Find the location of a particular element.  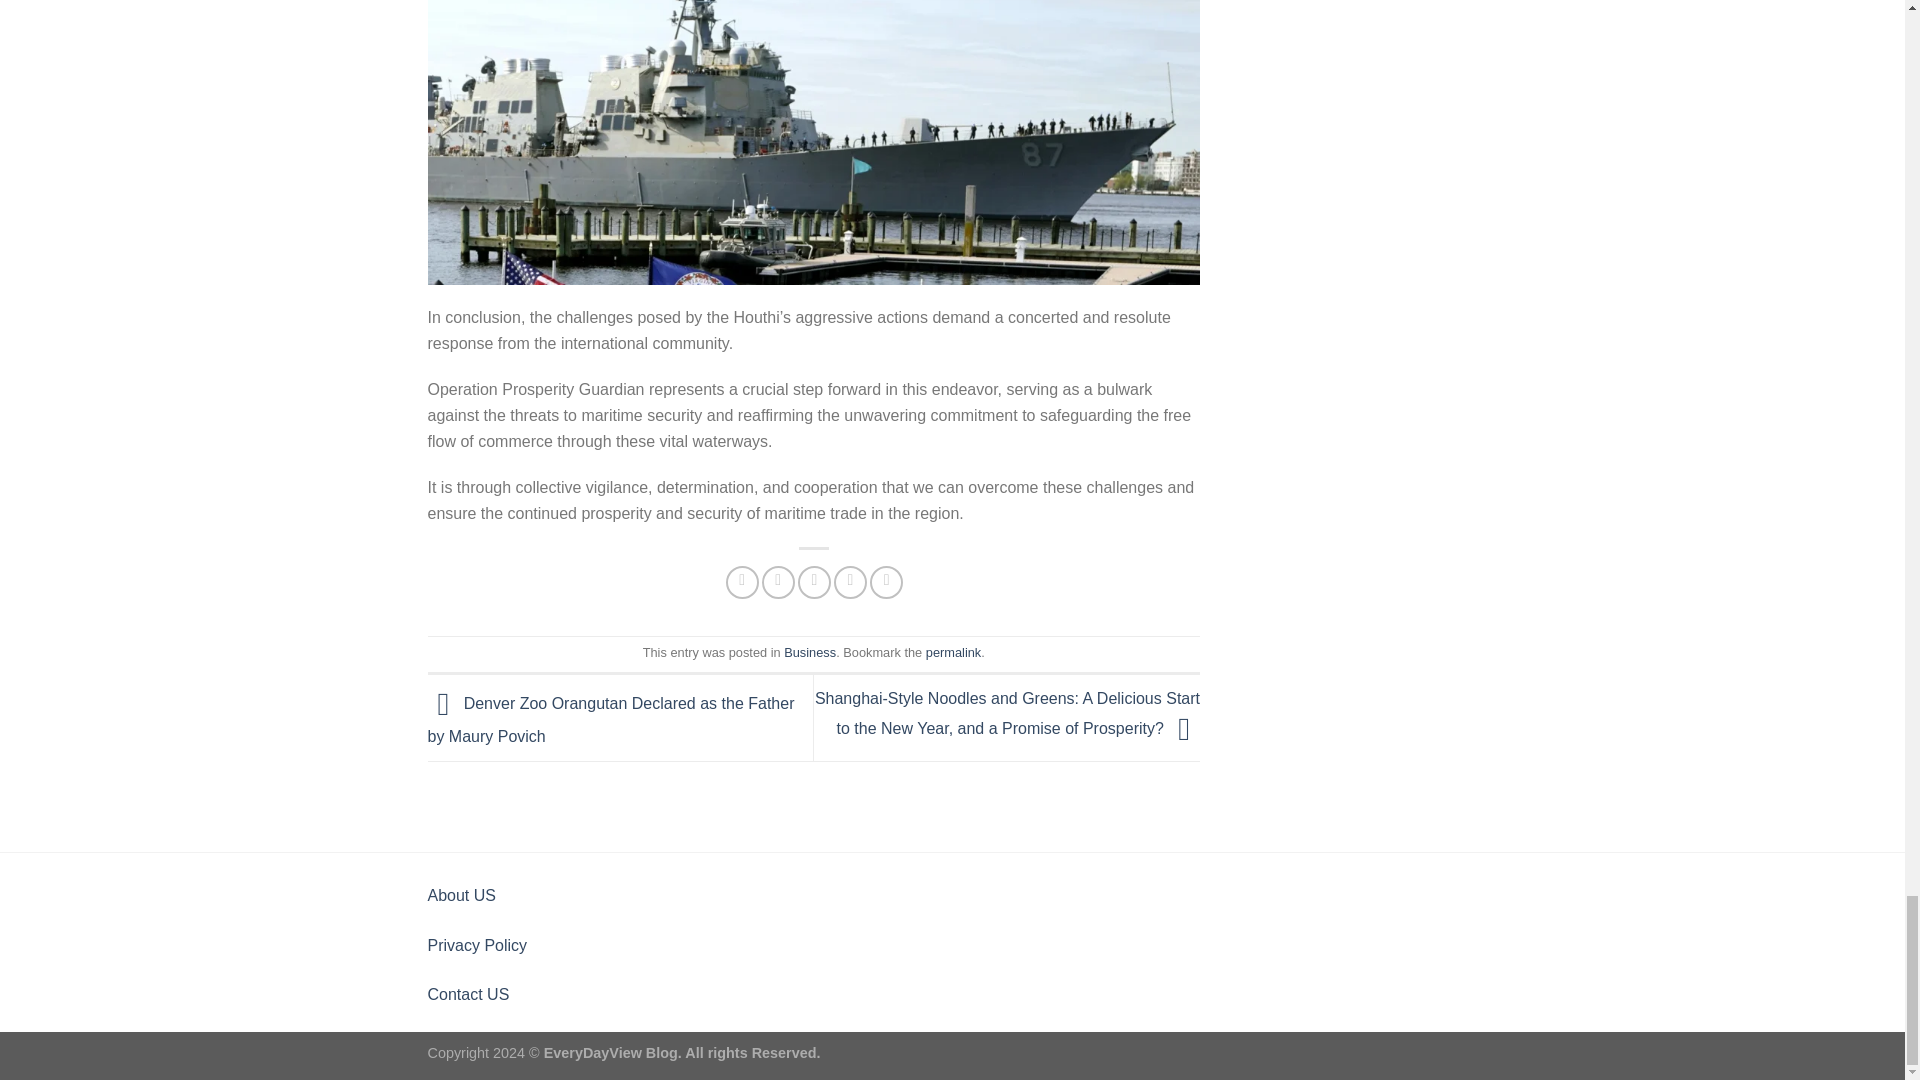

permalink is located at coordinates (953, 652).